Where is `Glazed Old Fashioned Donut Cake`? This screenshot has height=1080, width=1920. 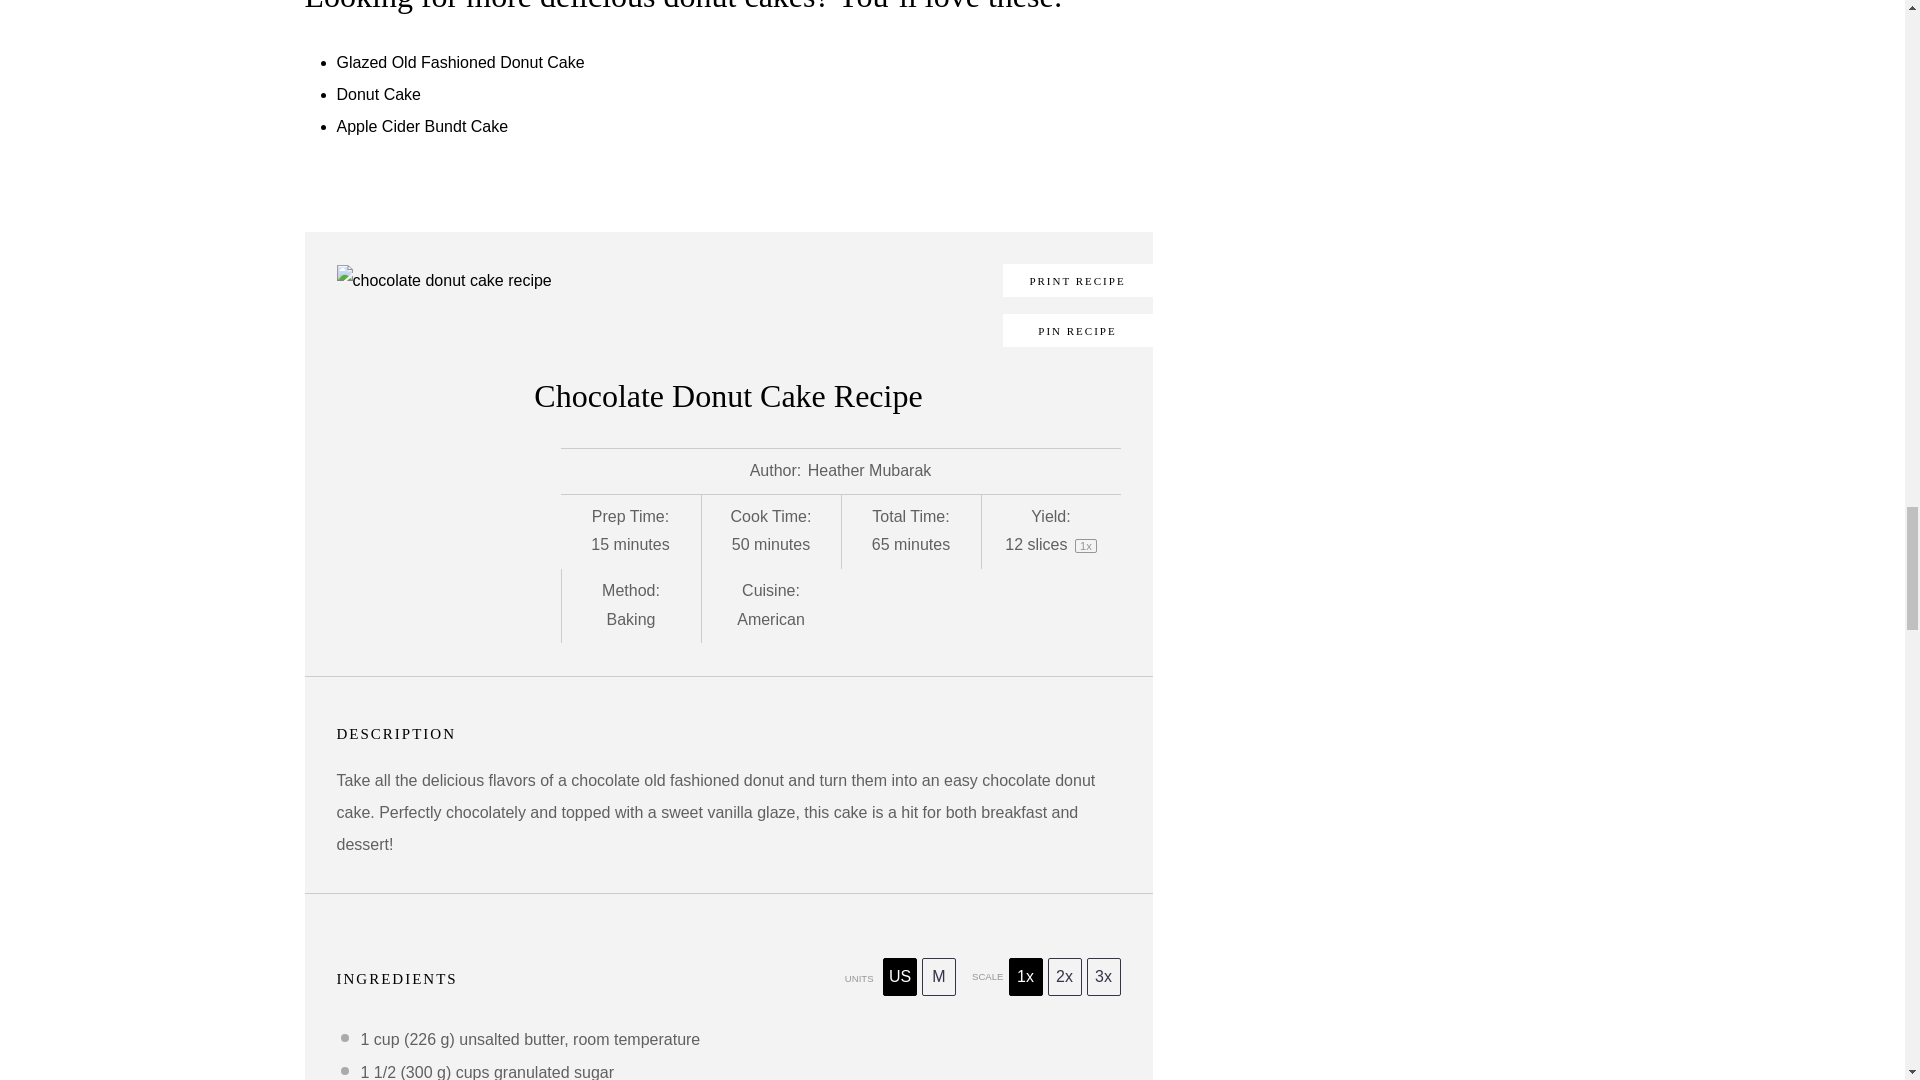
Glazed Old Fashioned Donut Cake is located at coordinates (460, 62).